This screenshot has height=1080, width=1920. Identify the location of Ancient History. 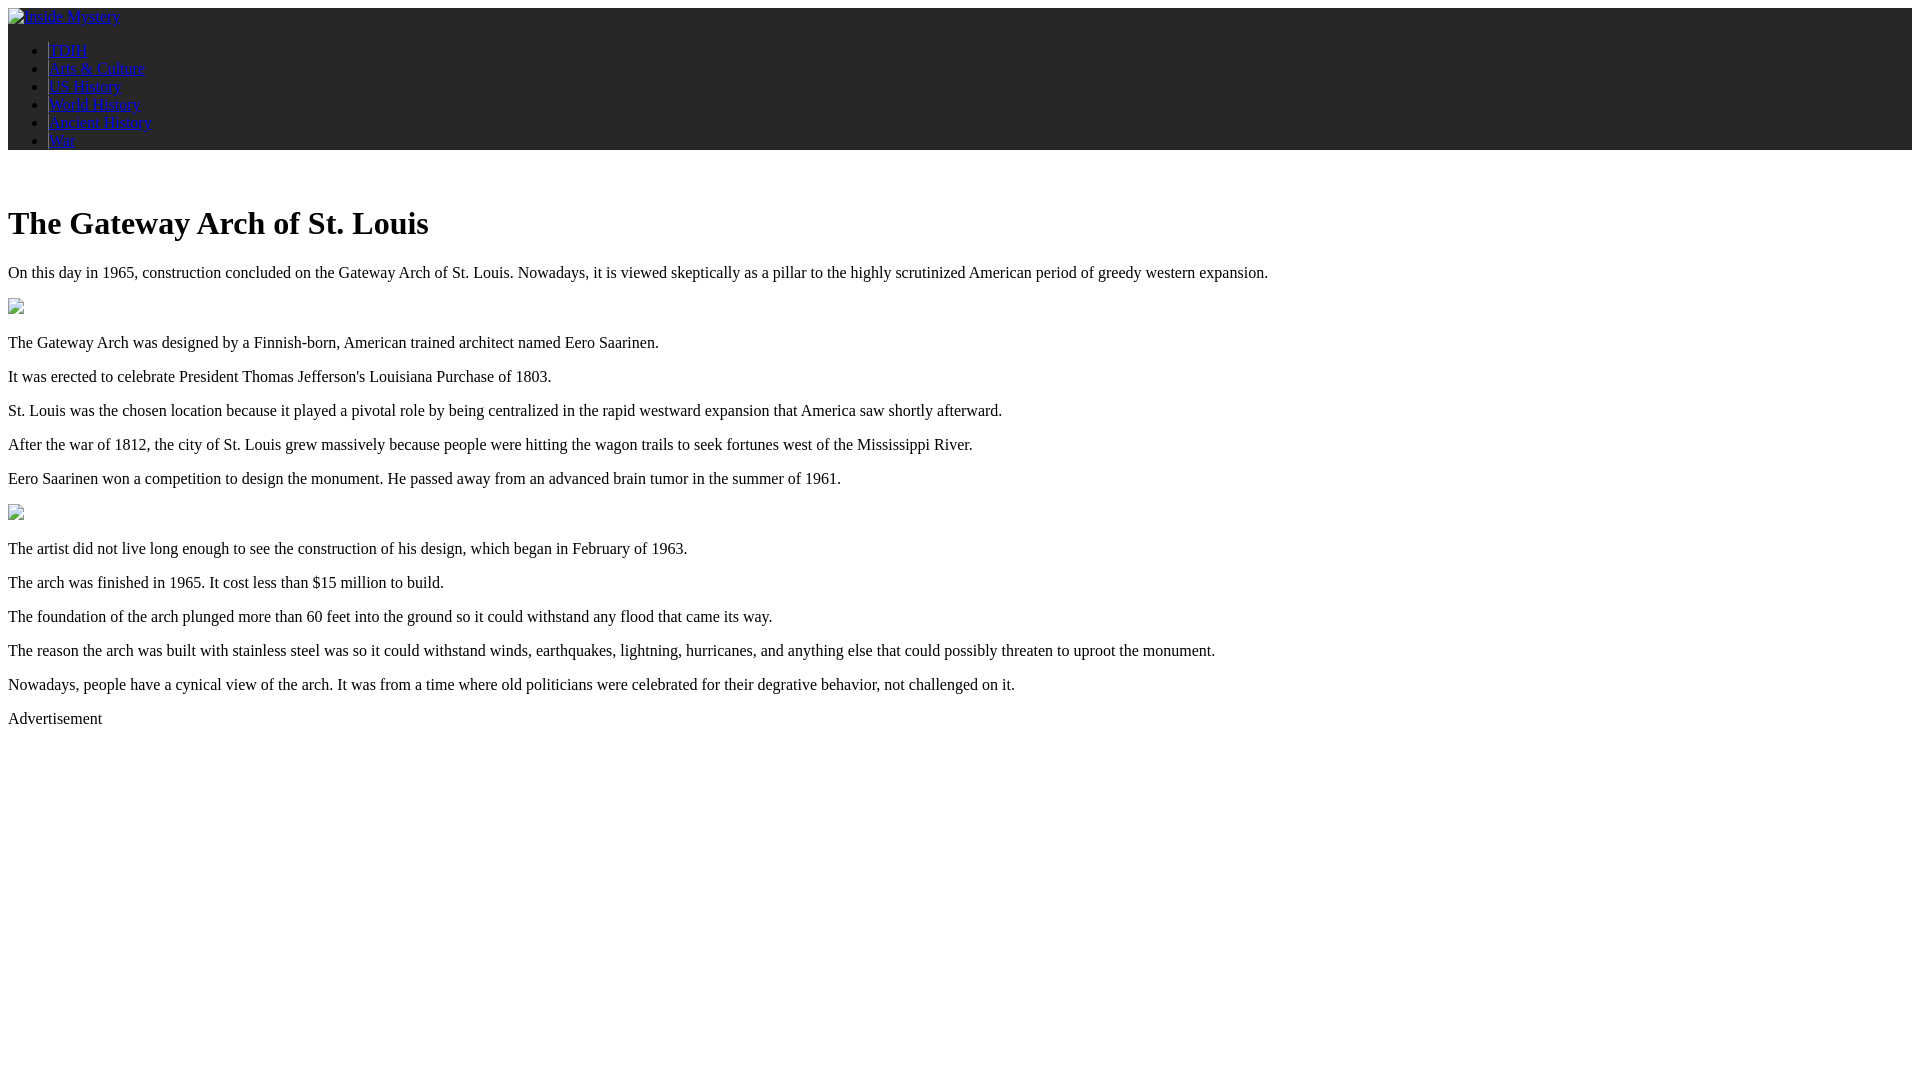
(100, 122).